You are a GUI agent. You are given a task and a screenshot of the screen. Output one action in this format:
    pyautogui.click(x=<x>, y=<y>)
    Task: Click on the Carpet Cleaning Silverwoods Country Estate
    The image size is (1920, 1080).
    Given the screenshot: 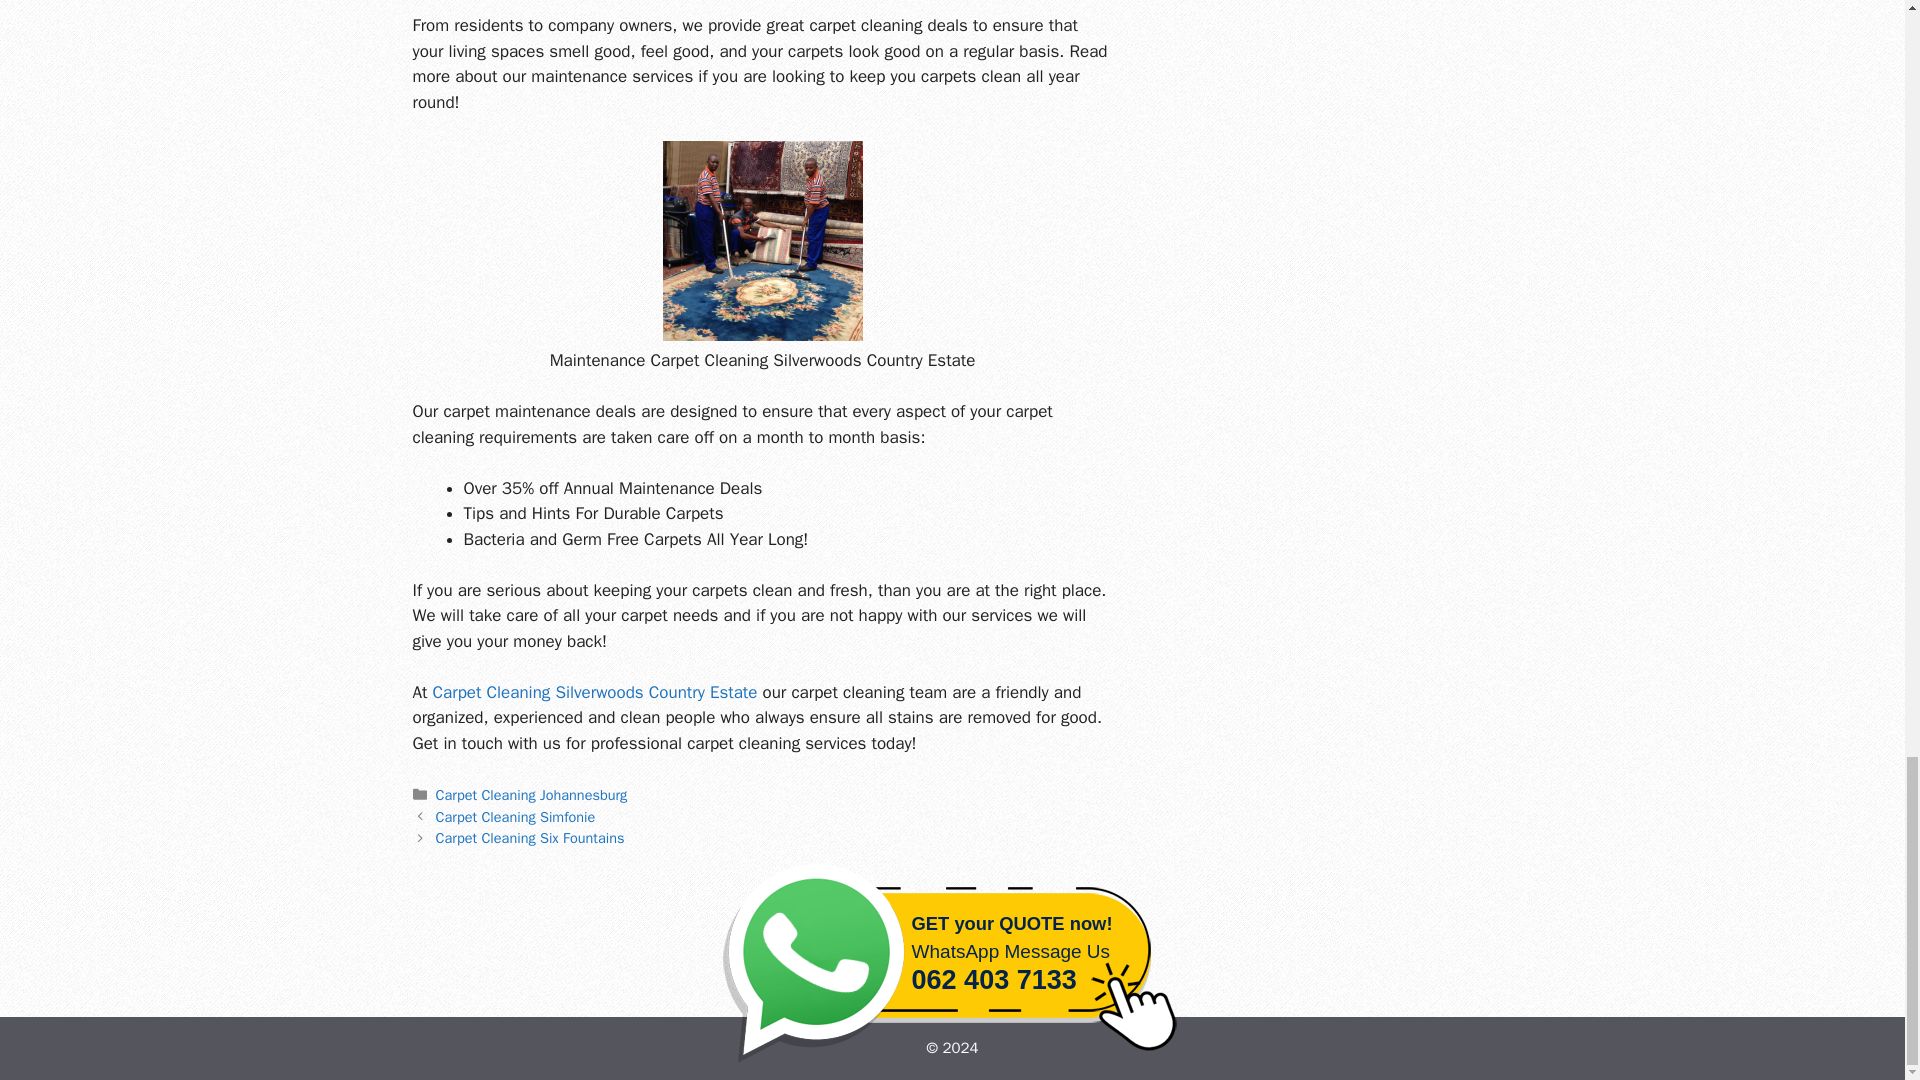 What is the action you would take?
    pyautogui.click(x=591, y=692)
    